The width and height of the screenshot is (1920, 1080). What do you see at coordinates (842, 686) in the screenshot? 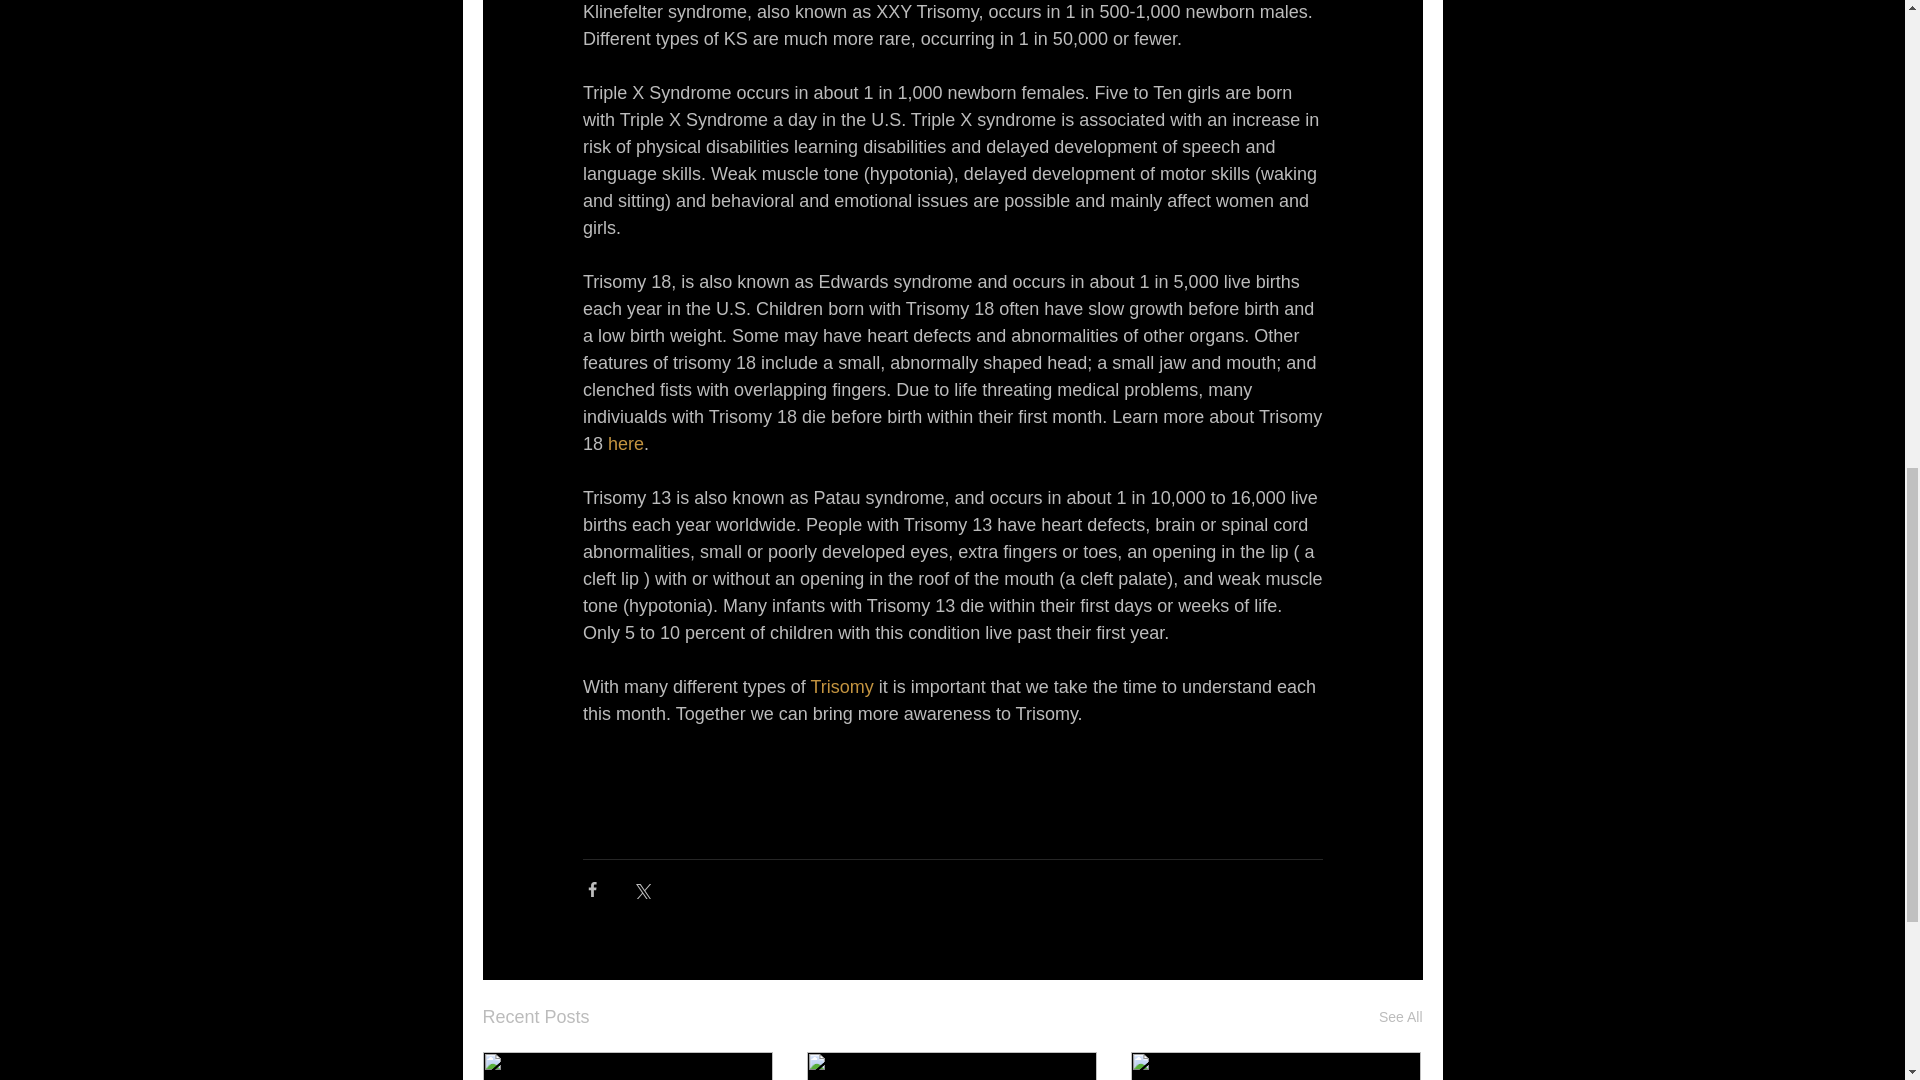
I see `Trisomy` at bounding box center [842, 686].